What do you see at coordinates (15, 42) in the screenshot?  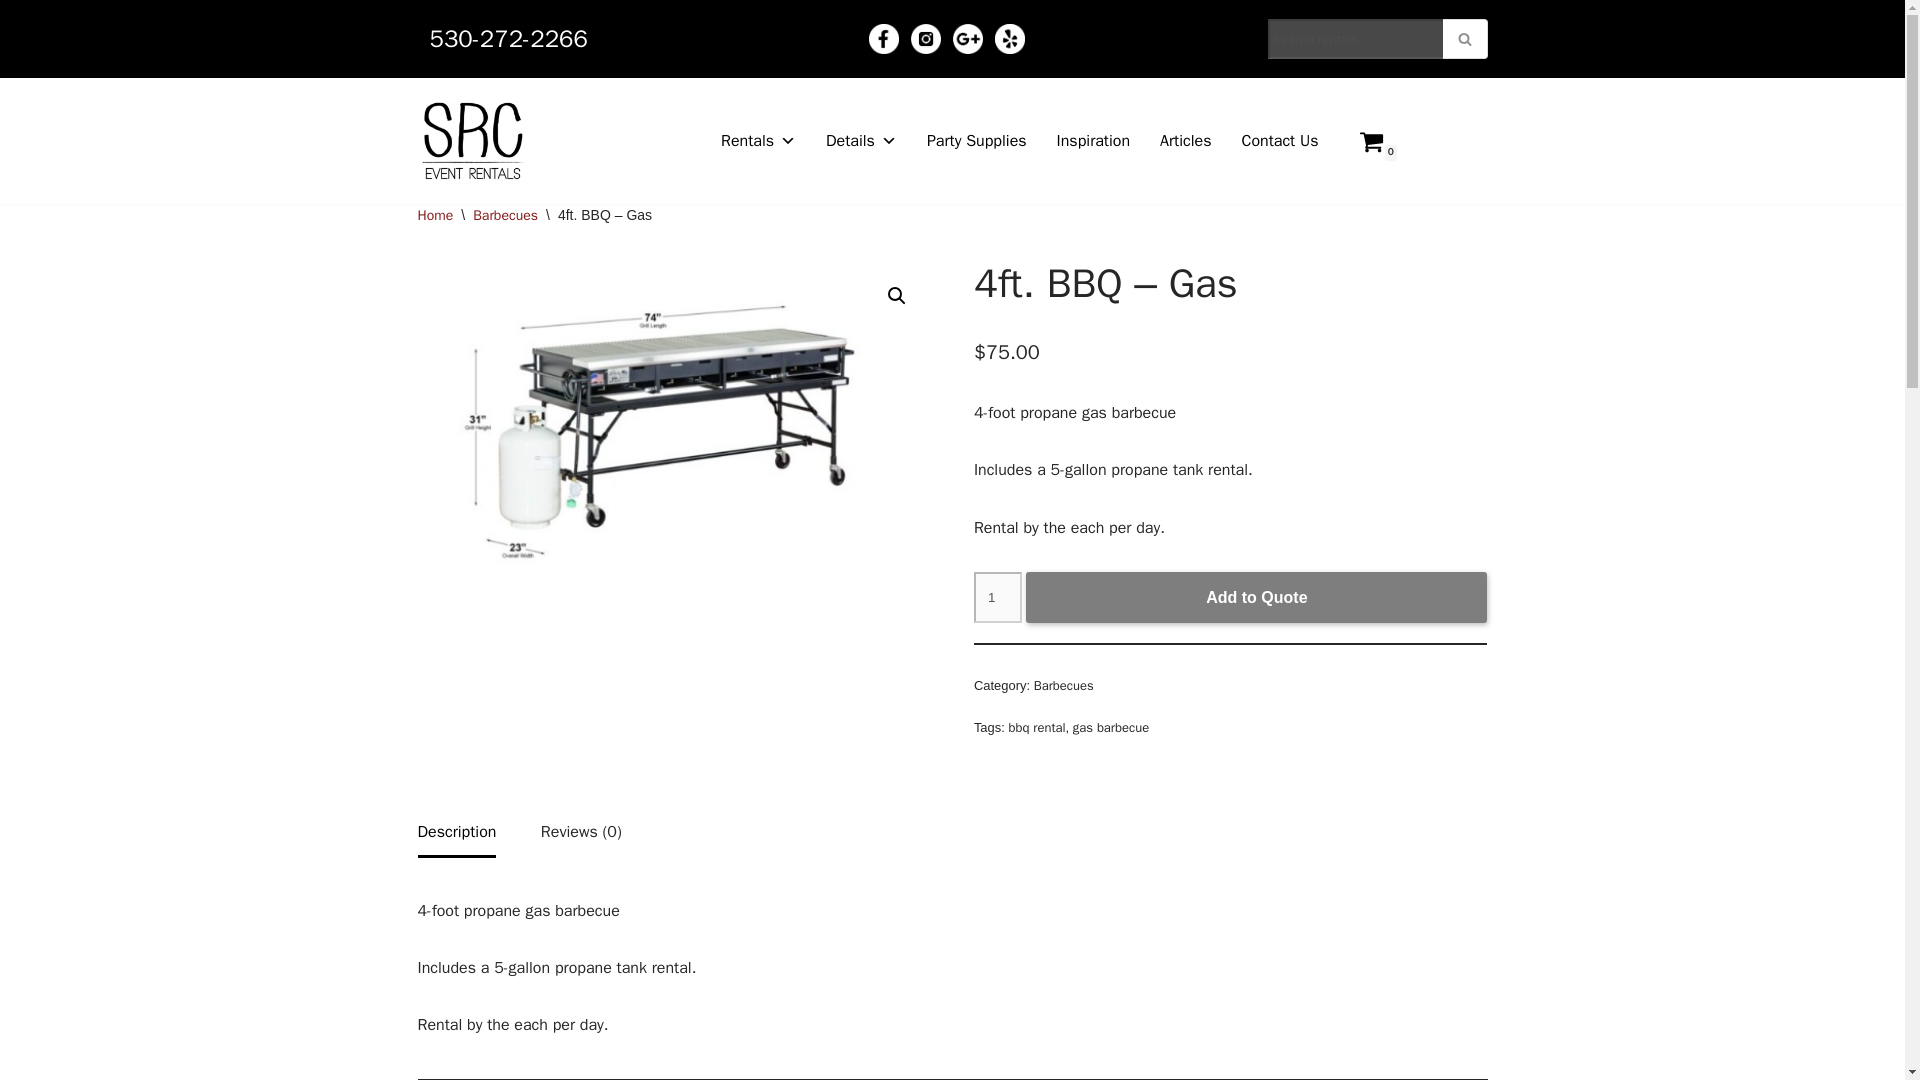 I see `Skip to content` at bounding box center [15, 42].